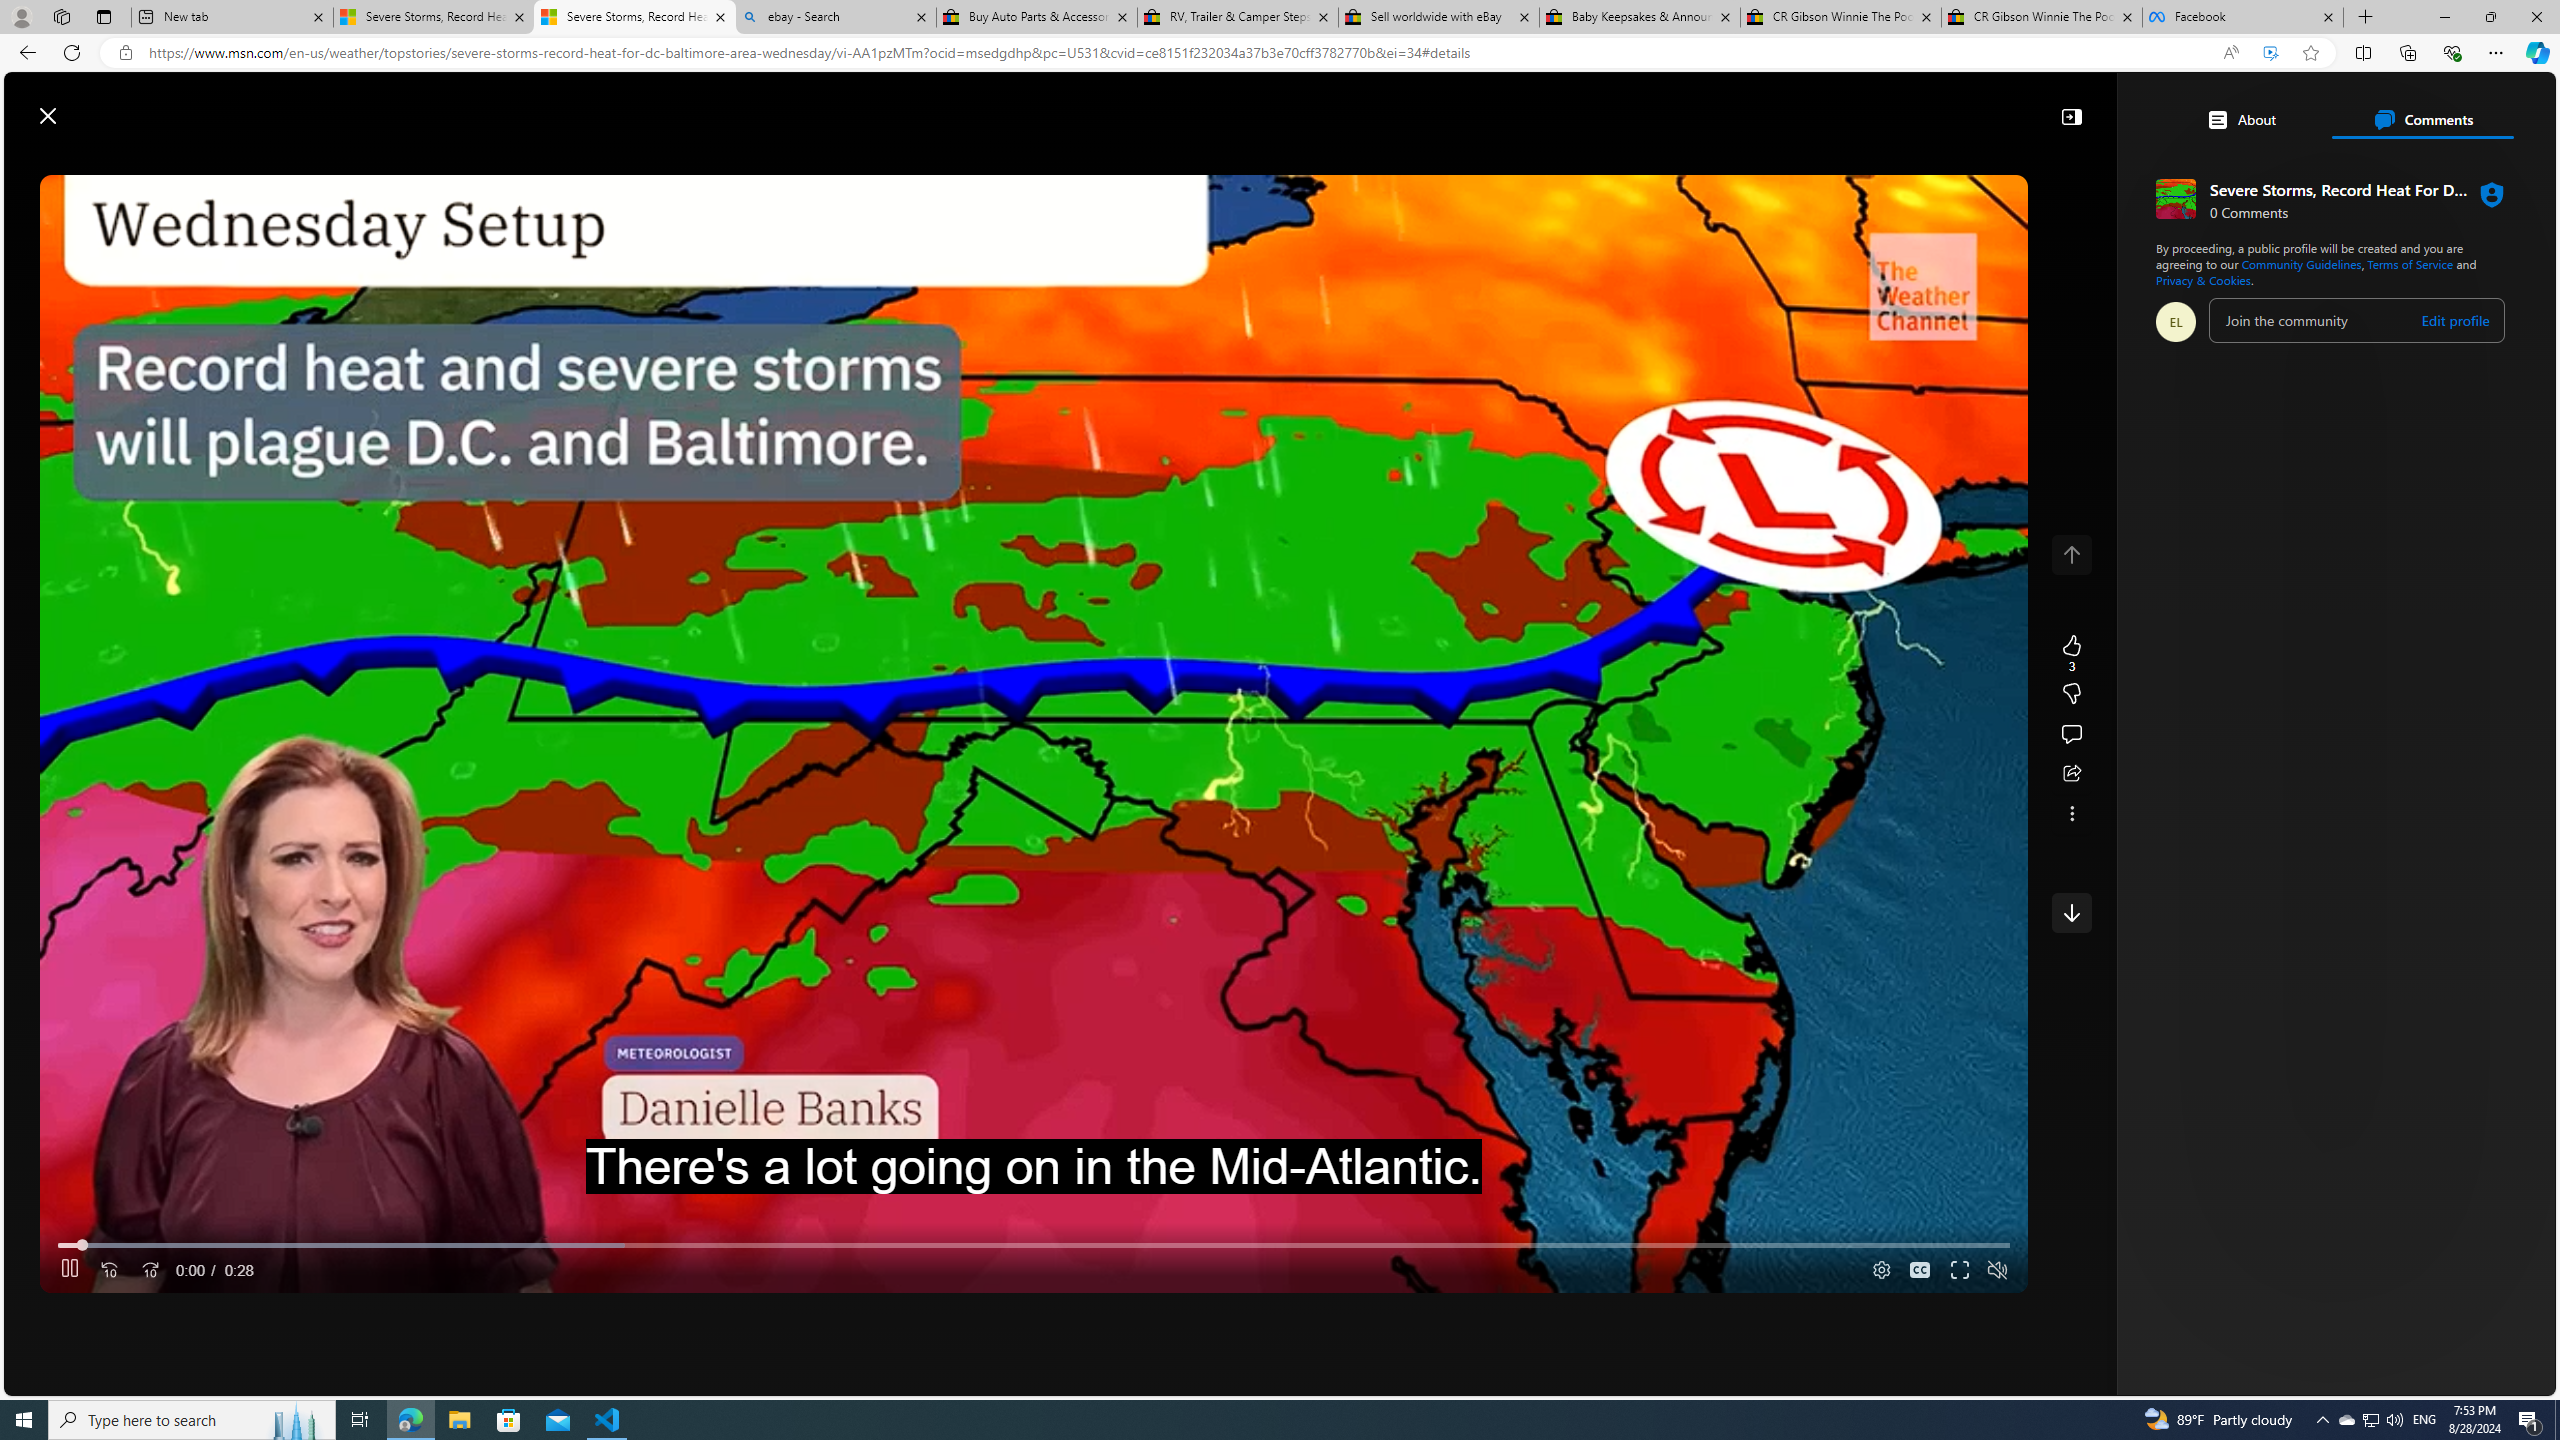  I want to click on Notifications, so click(2471, 106).